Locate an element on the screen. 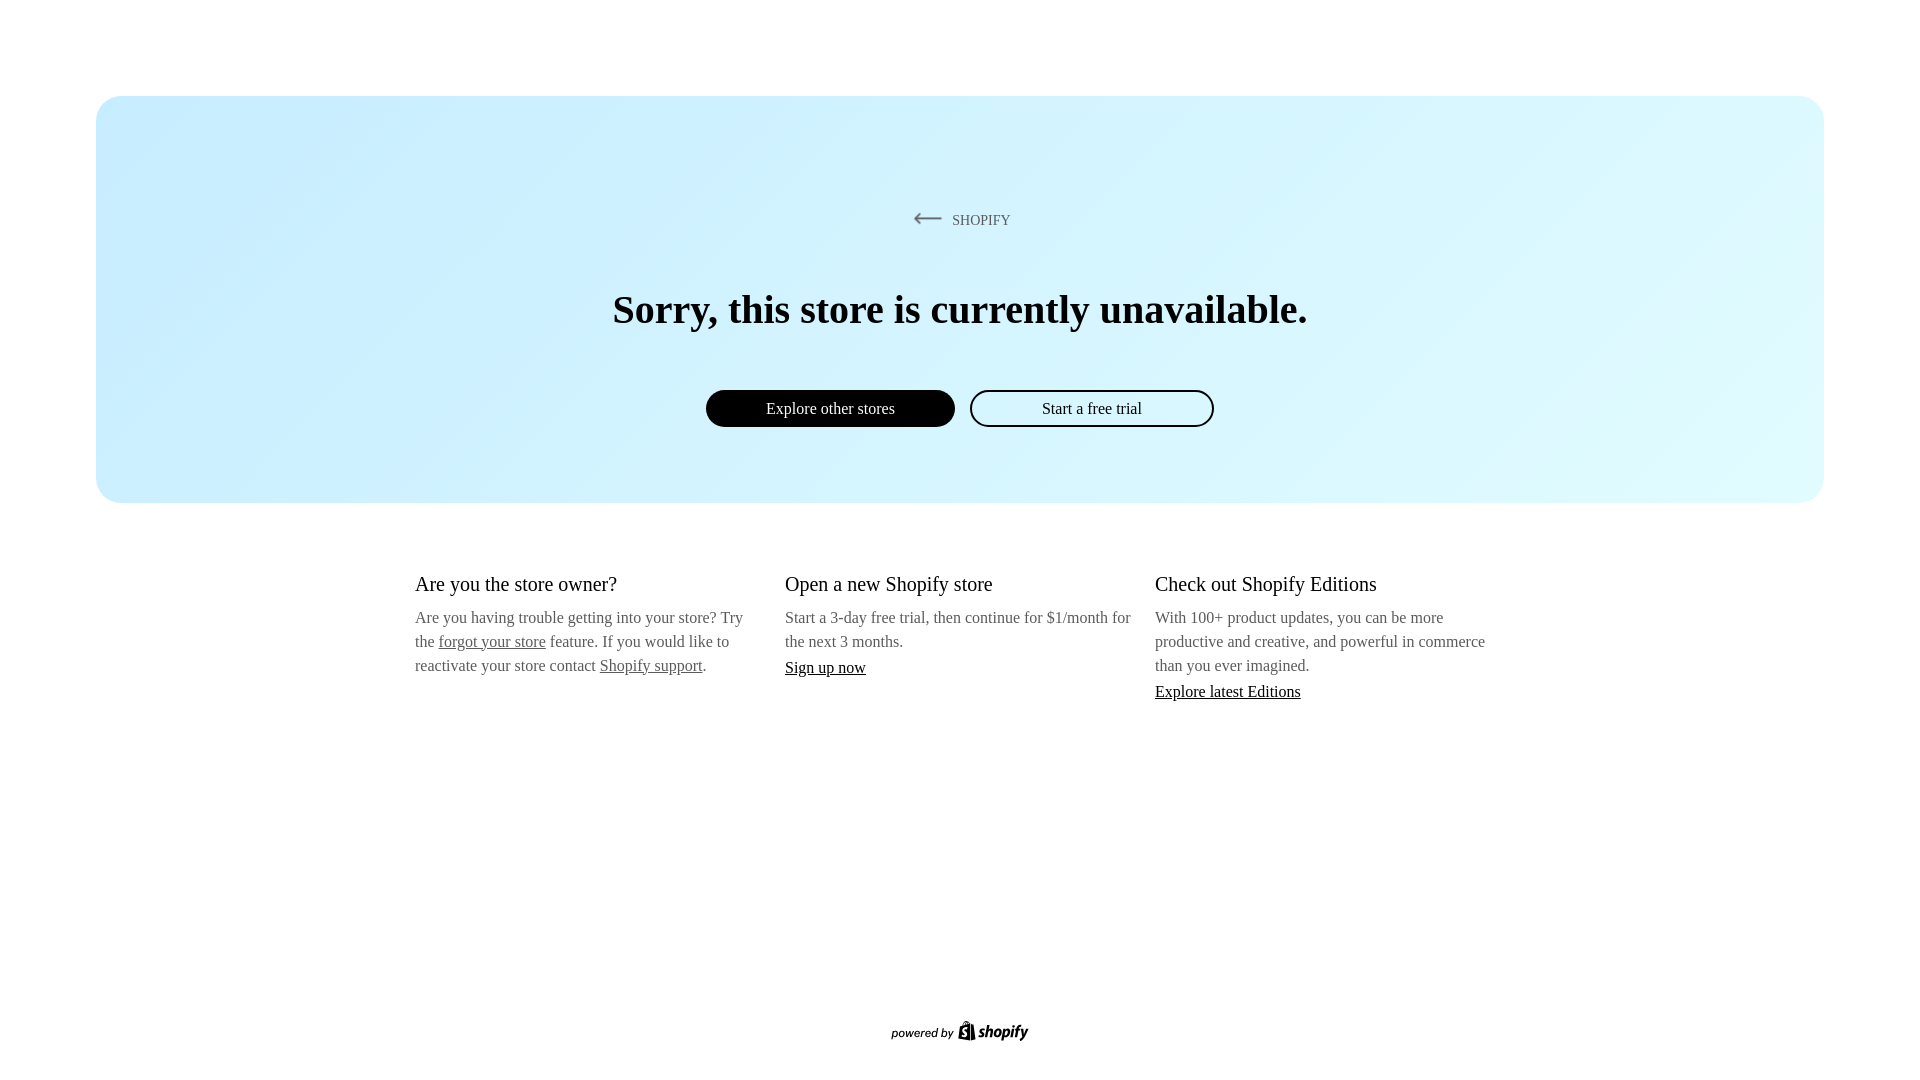  Sign up now is located at coordinates (826, 668).